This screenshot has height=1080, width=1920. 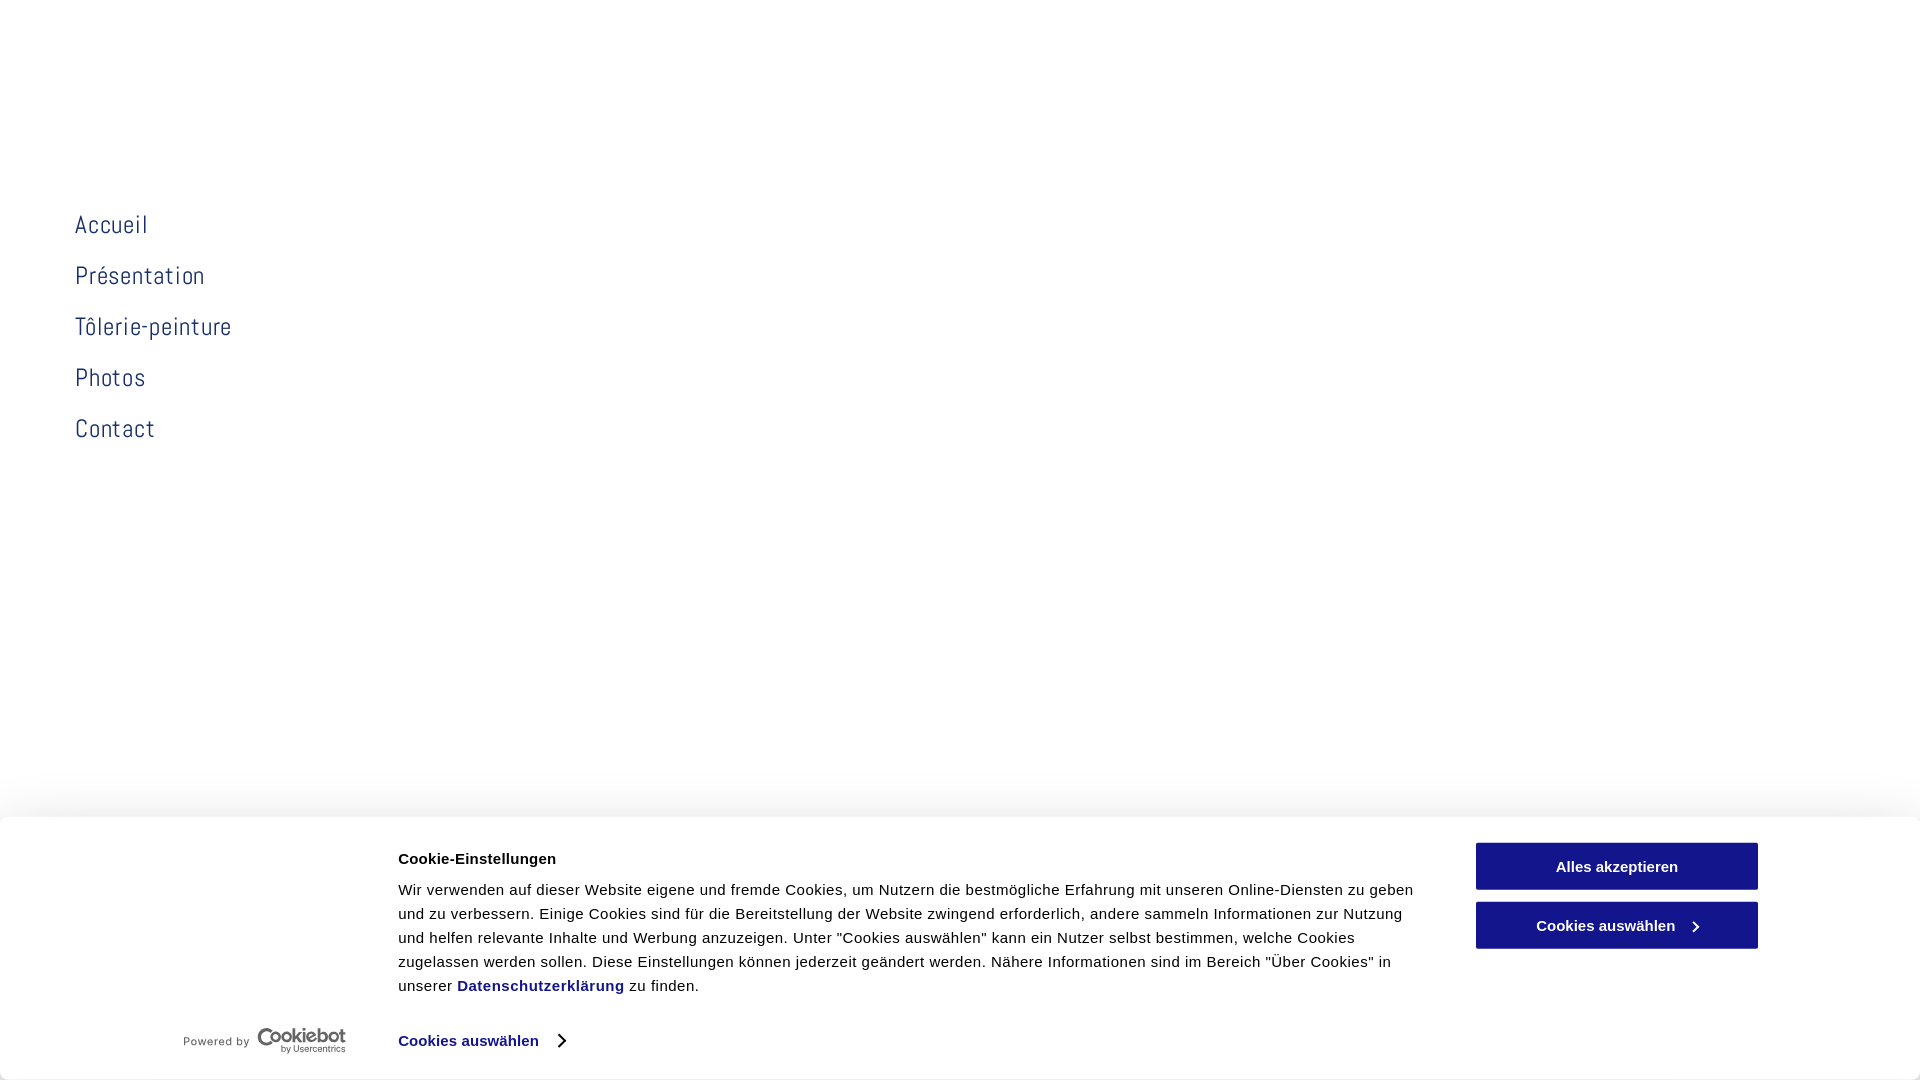 What do you see at coordinates (686, 1054) in the screenshot?
I see `Accueil` at bounding box center [686, 1054].